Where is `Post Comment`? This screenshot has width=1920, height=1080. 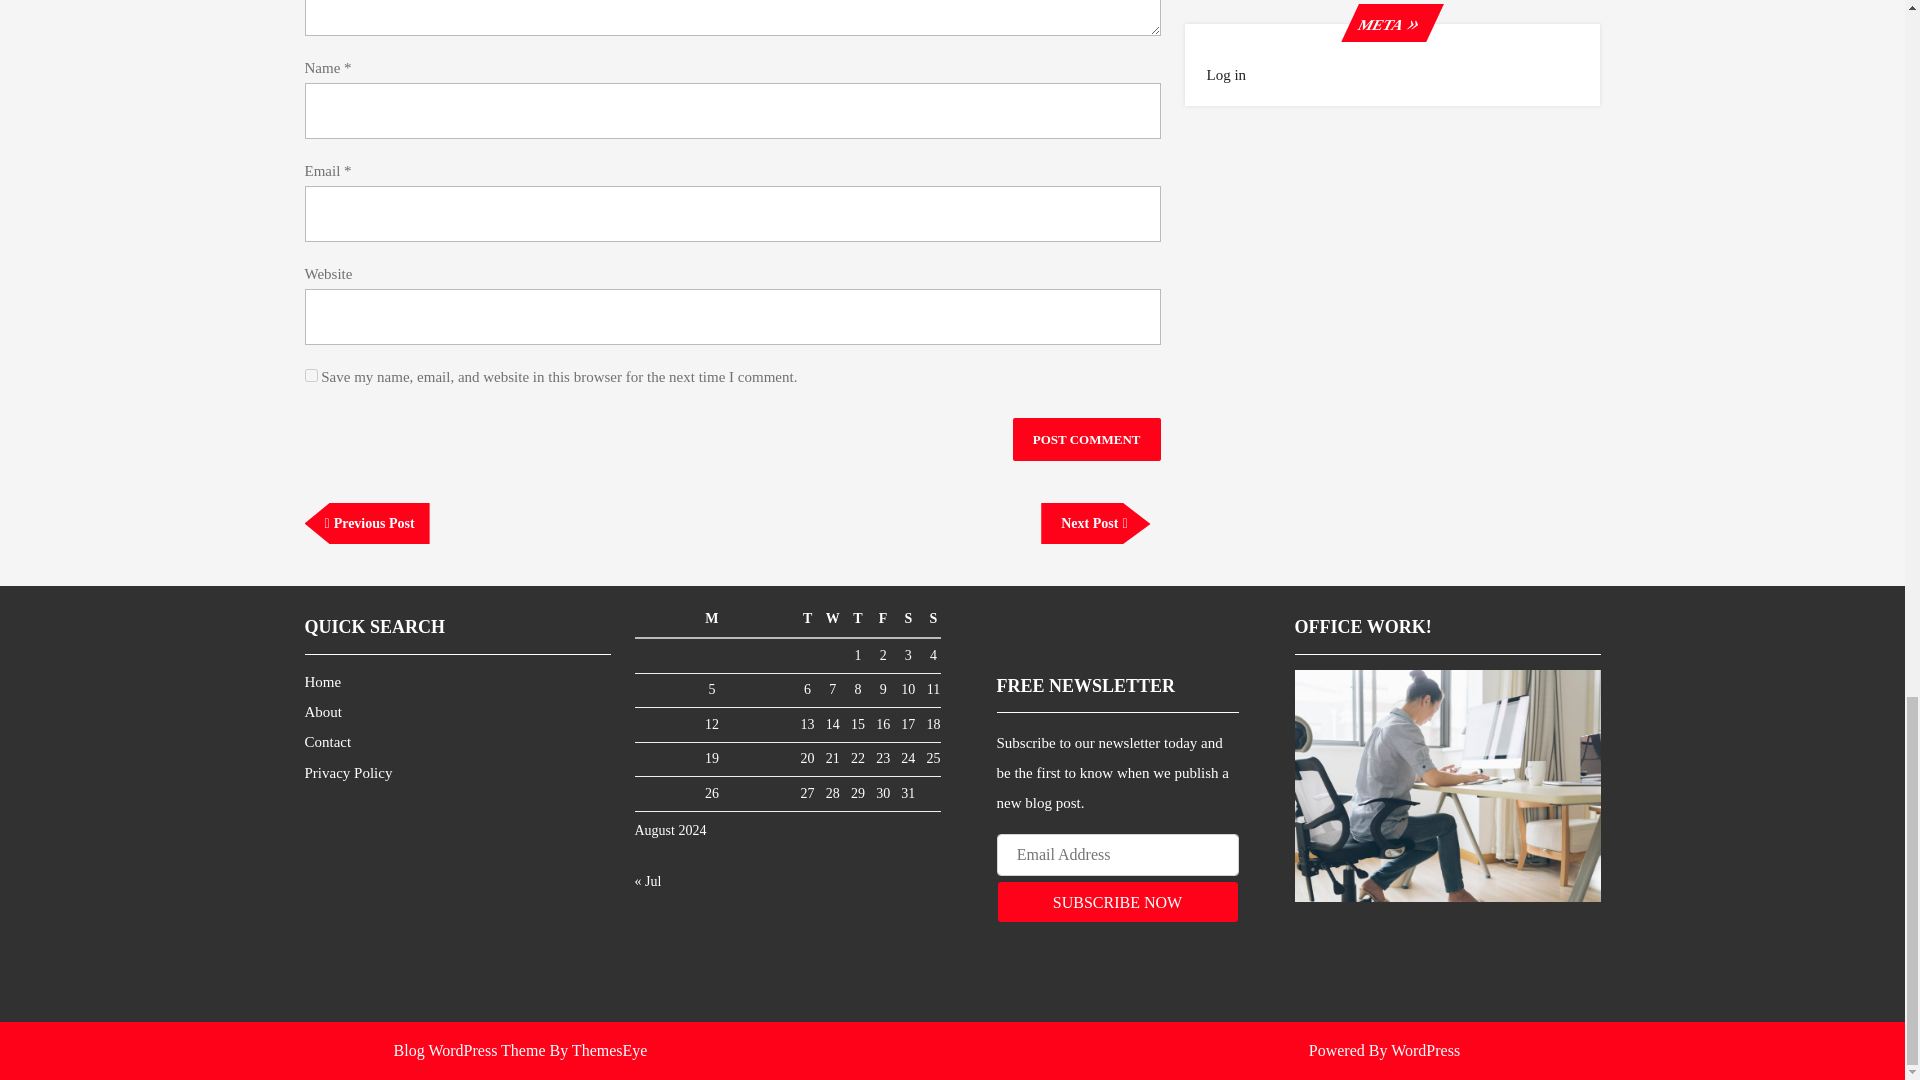
Post Comment is located at coordinates (366, 524).